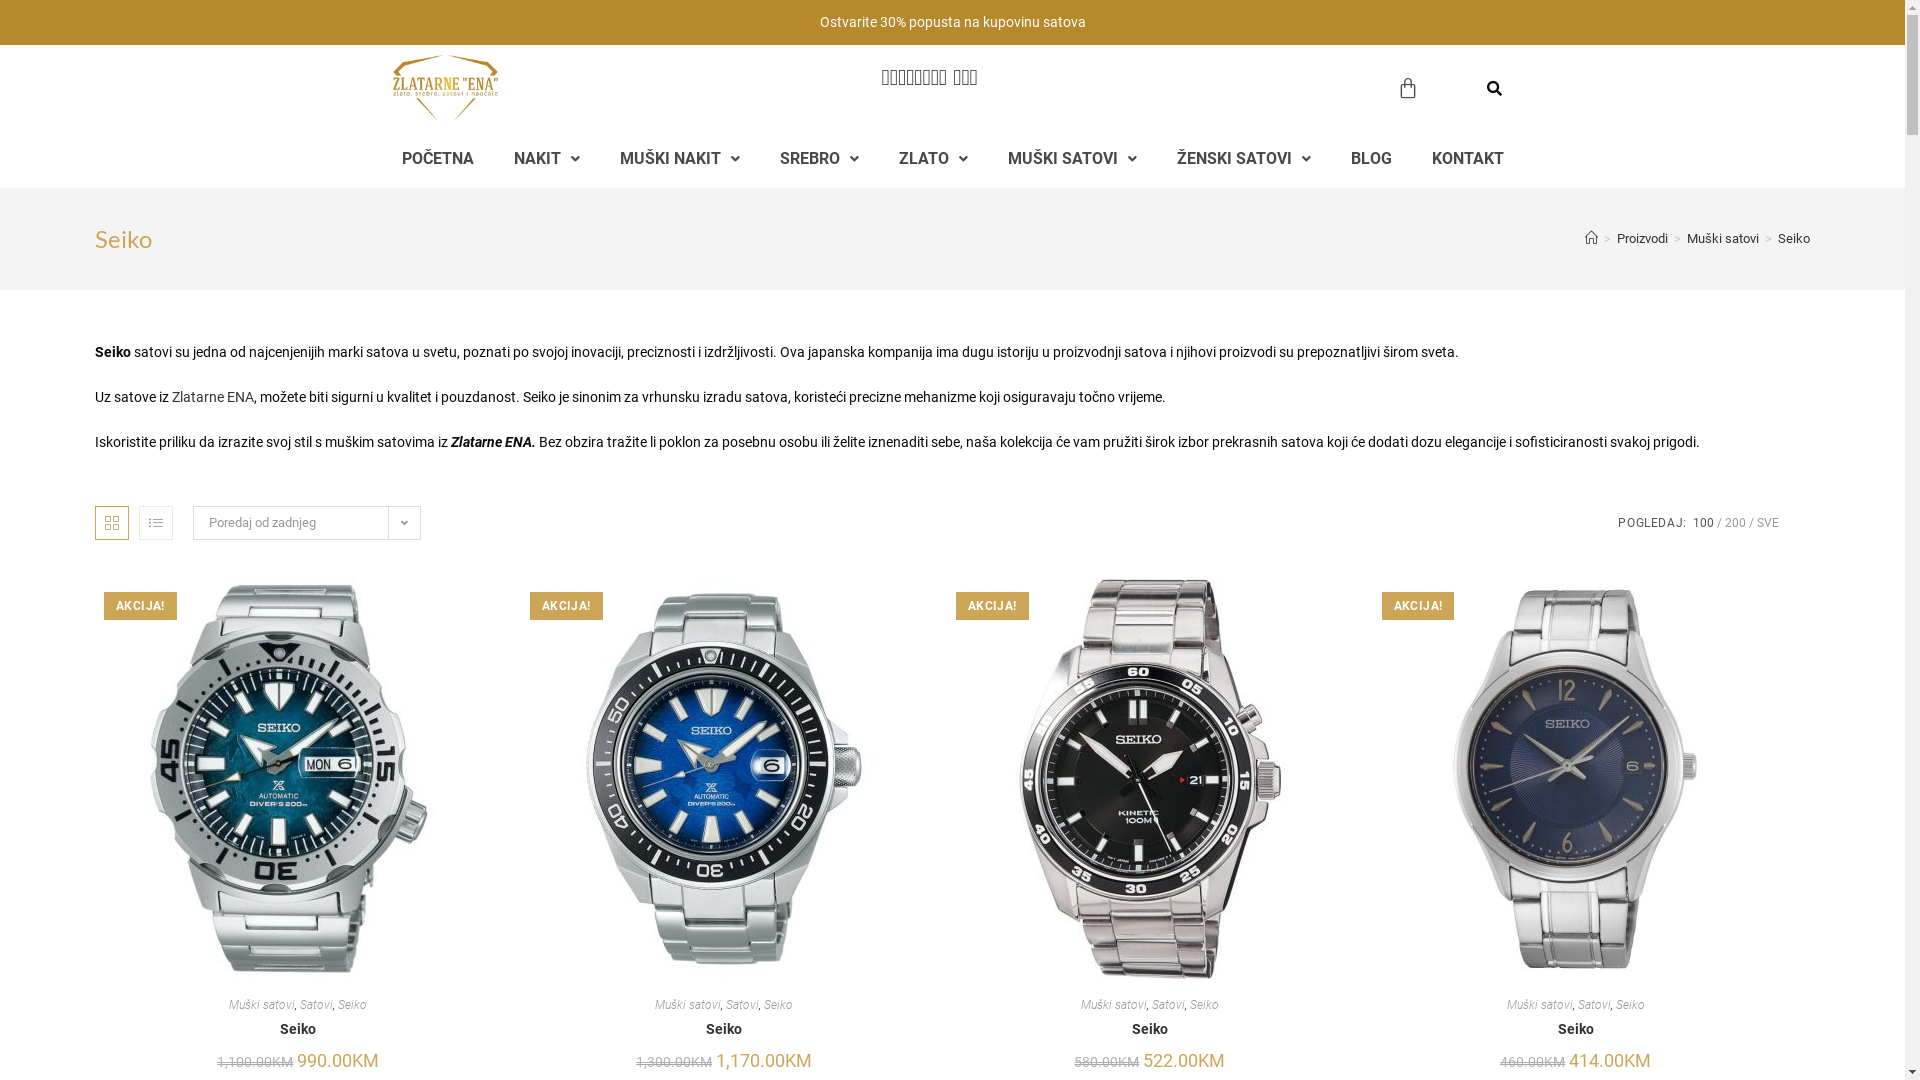 The width and height of the screenshot is (1920, 1080). What do you see at coordinates (212, 397) in the screenshot?
I see ` Zlatarne ENA` at bounding box center [212, 397].